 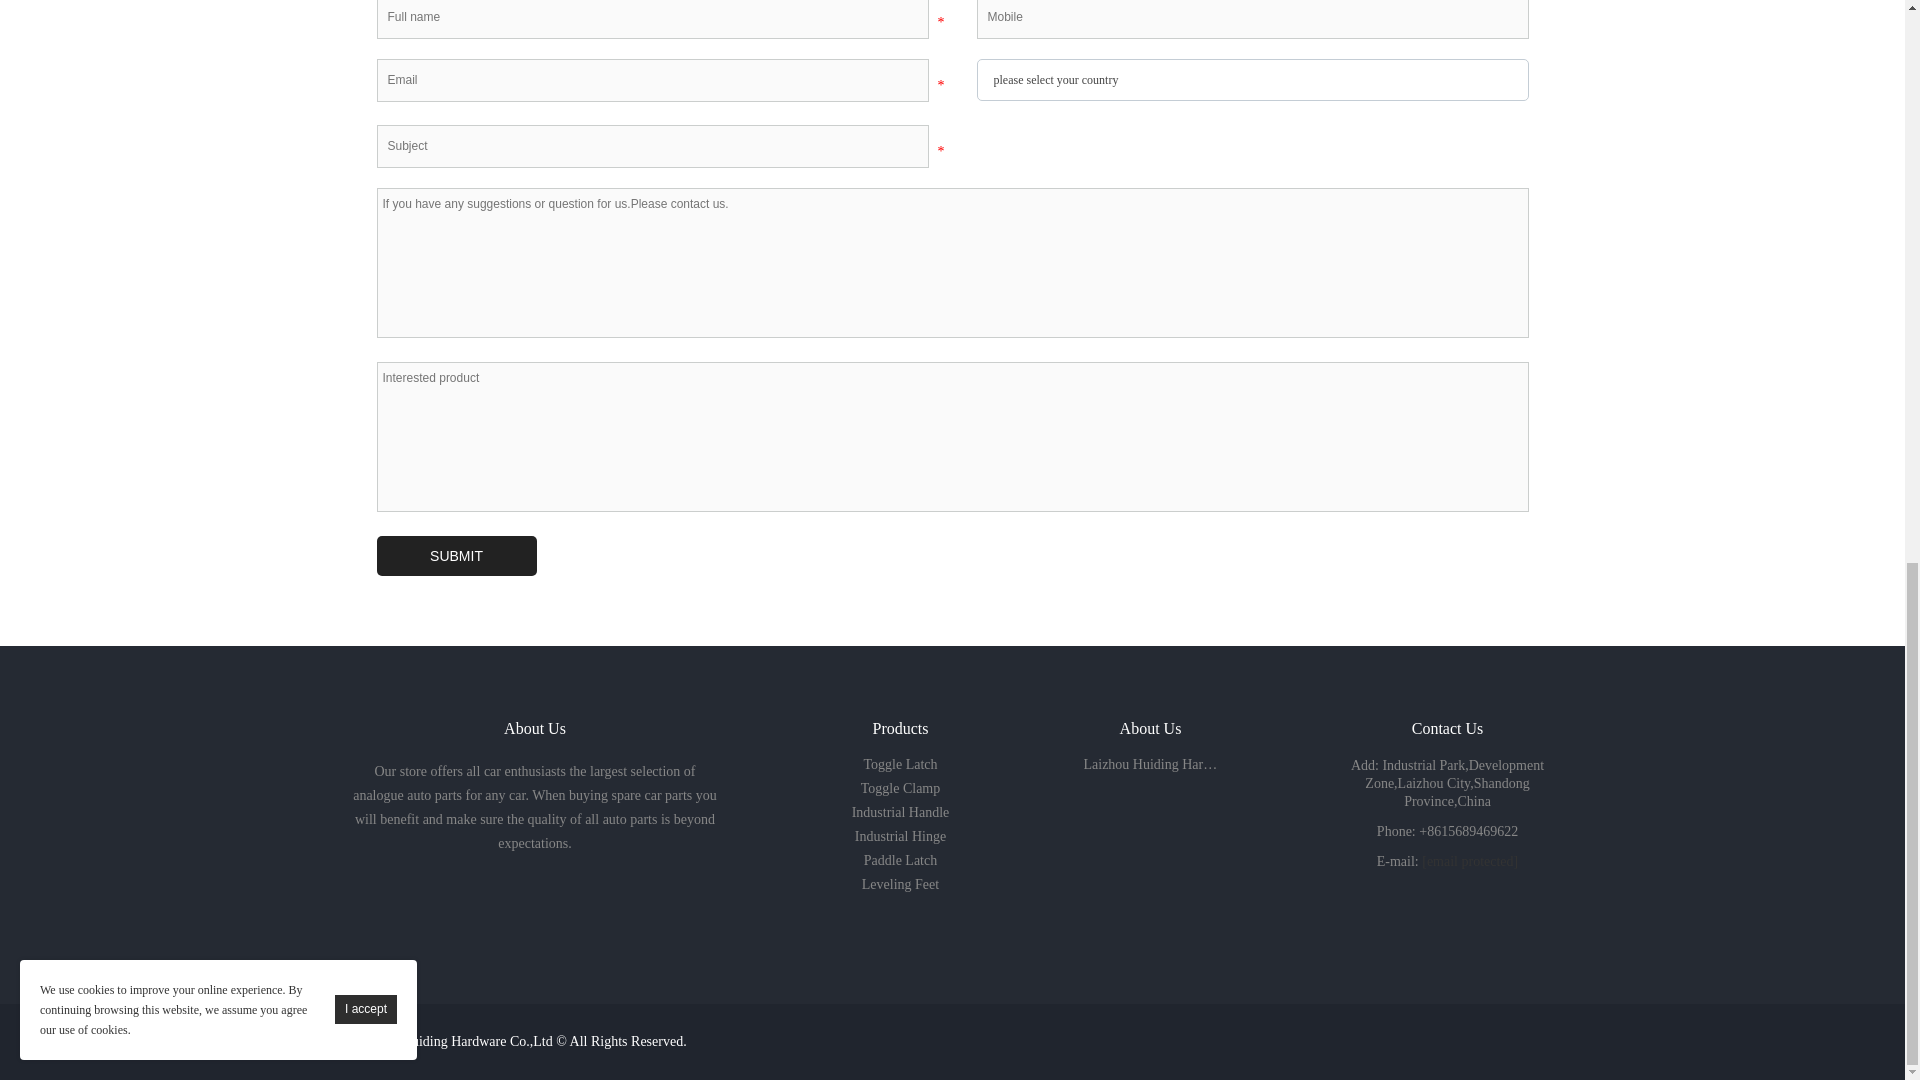 What do you see at coordinates (456, 555) in the screenshot?
I see `Submit` at bounding box center [456, 555].